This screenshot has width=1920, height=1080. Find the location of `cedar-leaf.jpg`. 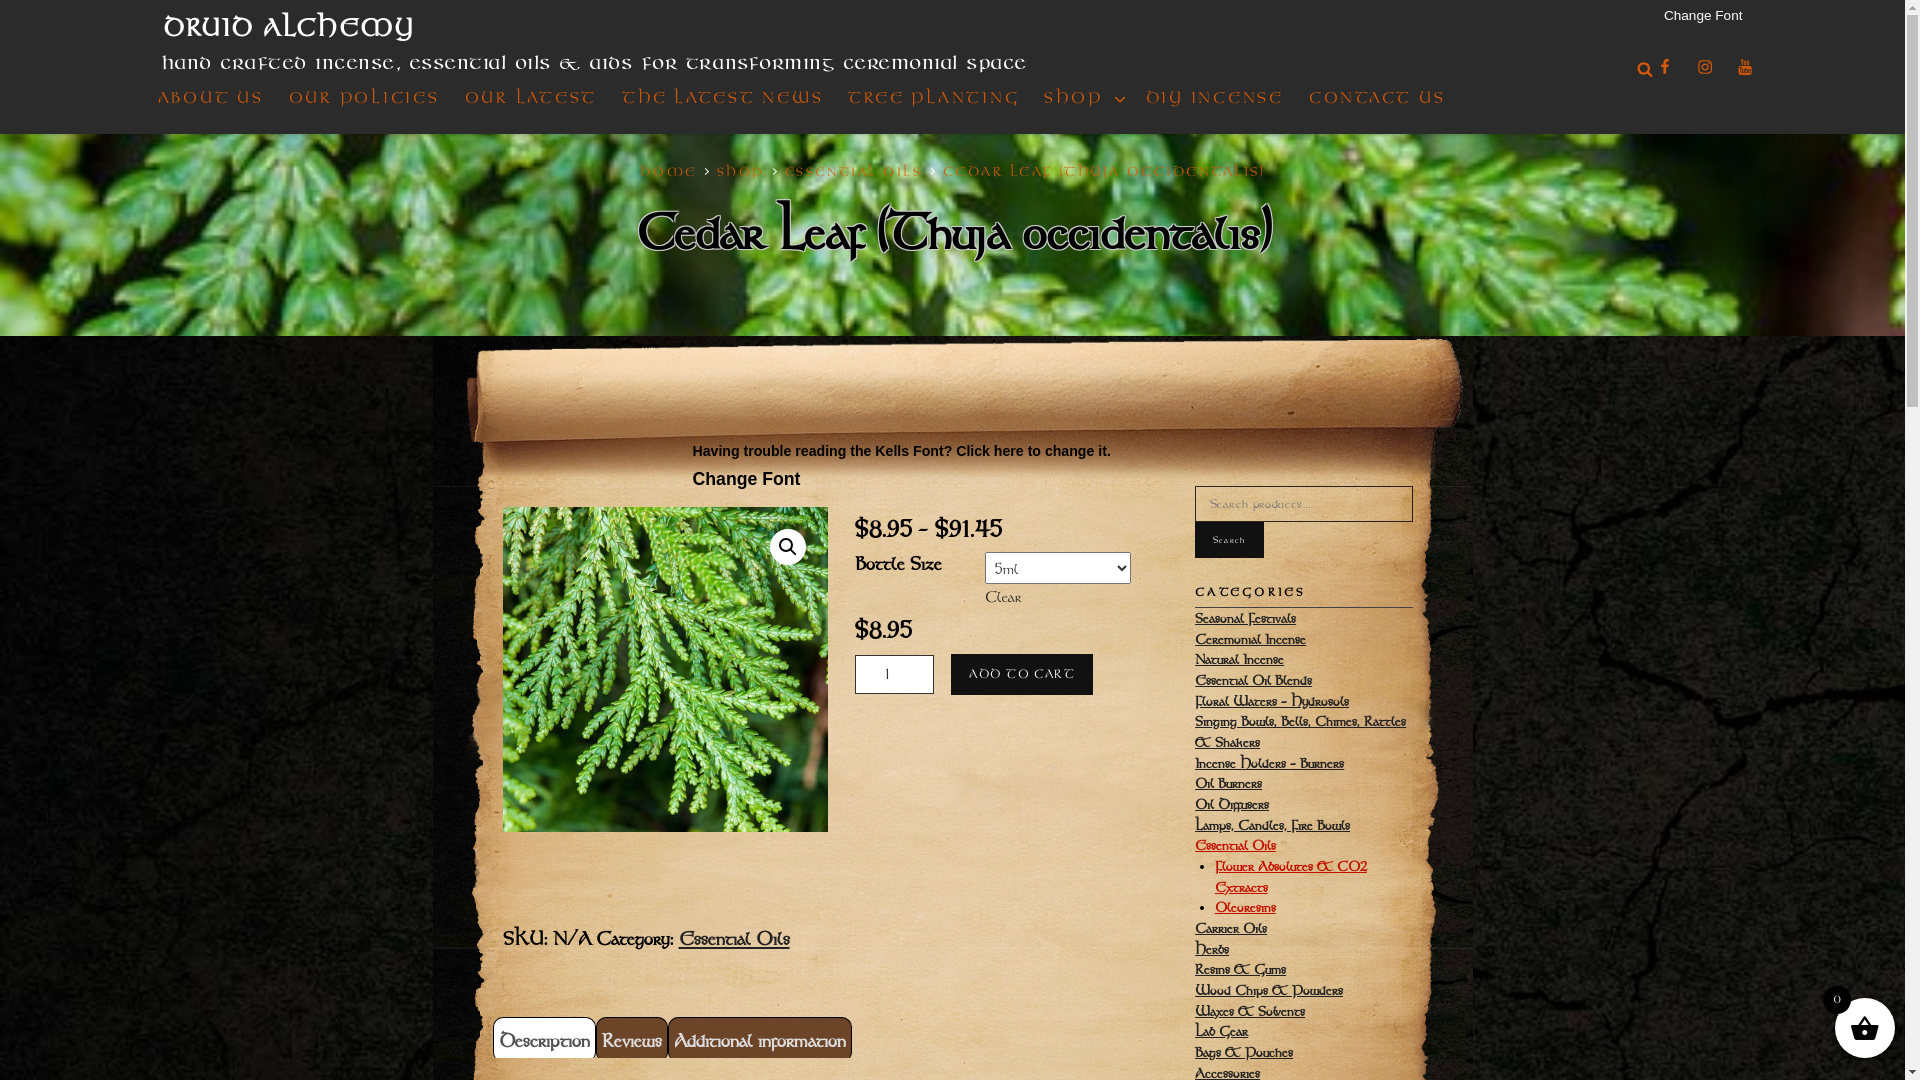

cedar-leaf.jpg is located at coordinates (664, 670).